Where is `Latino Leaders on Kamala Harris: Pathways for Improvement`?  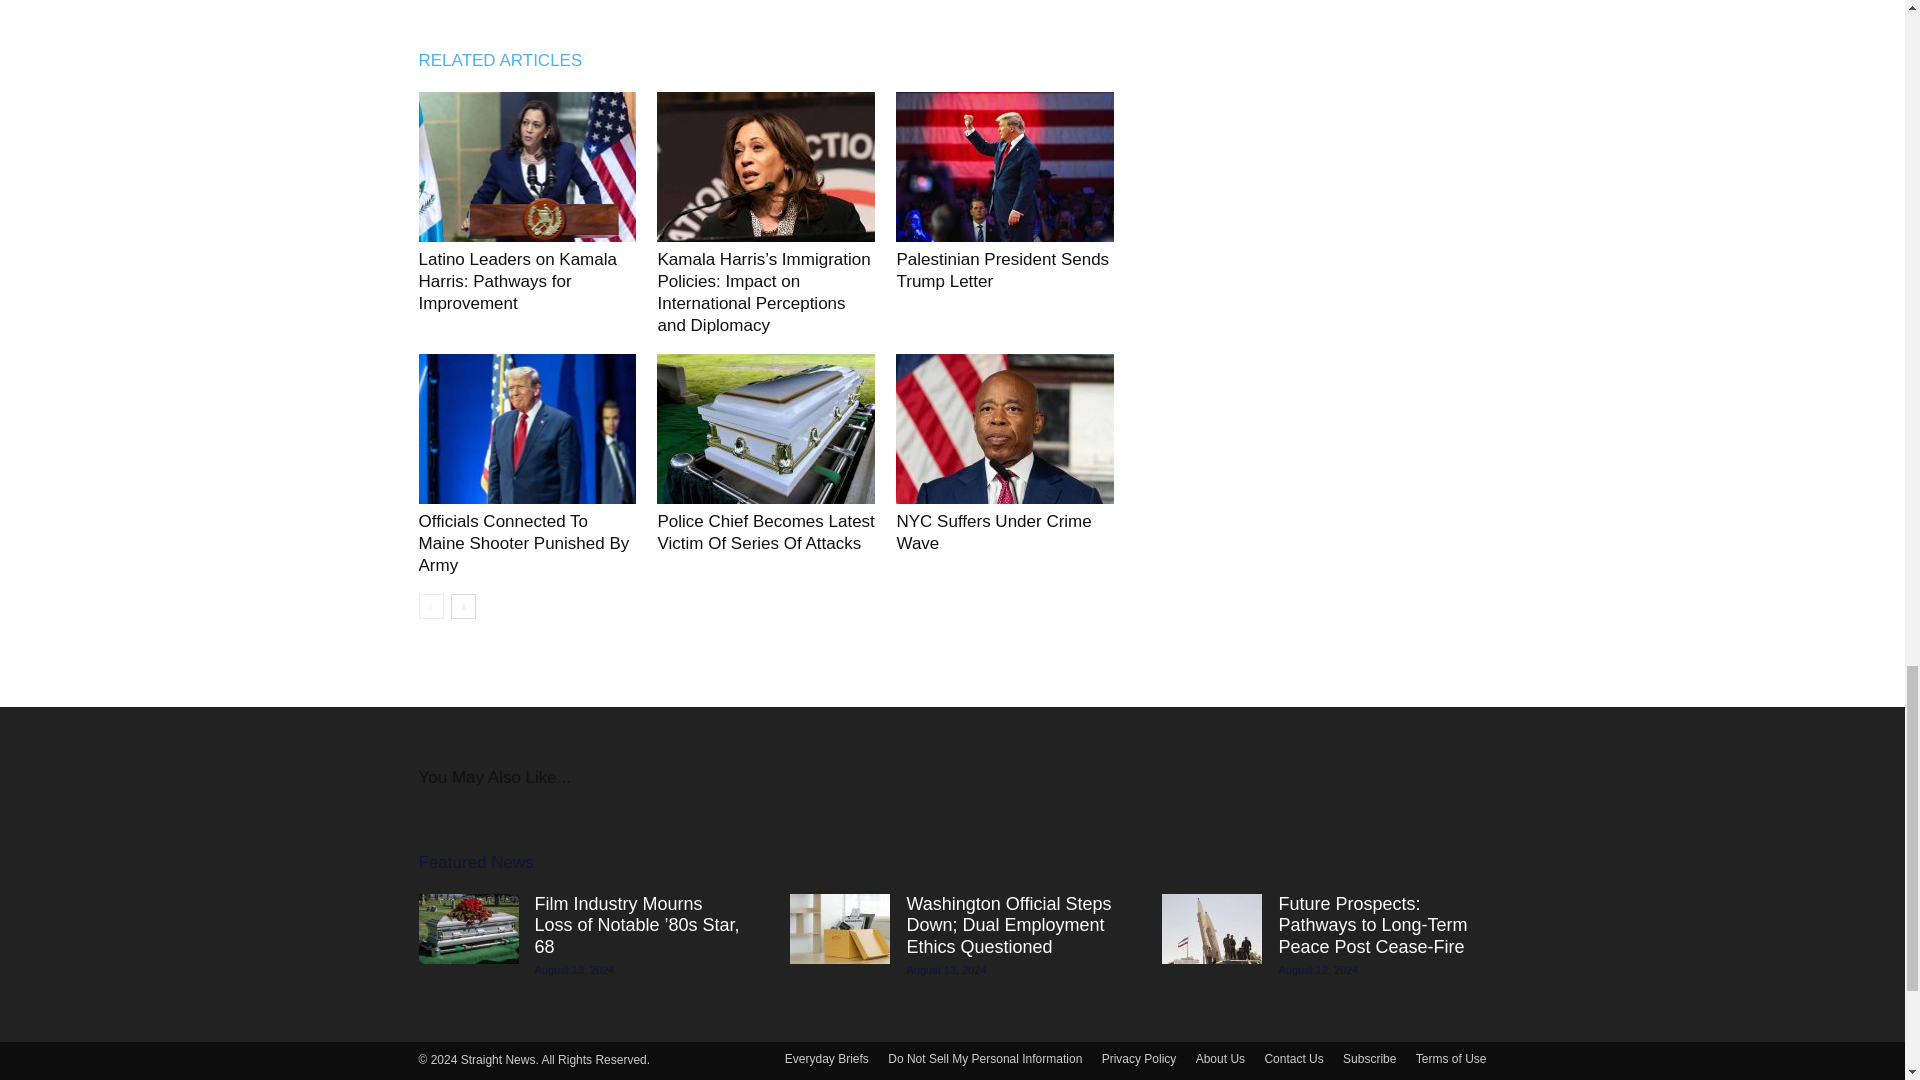
Latino Leaders on Kamala Harris: Pathways for Improvement is located at coordinates (526, 166).